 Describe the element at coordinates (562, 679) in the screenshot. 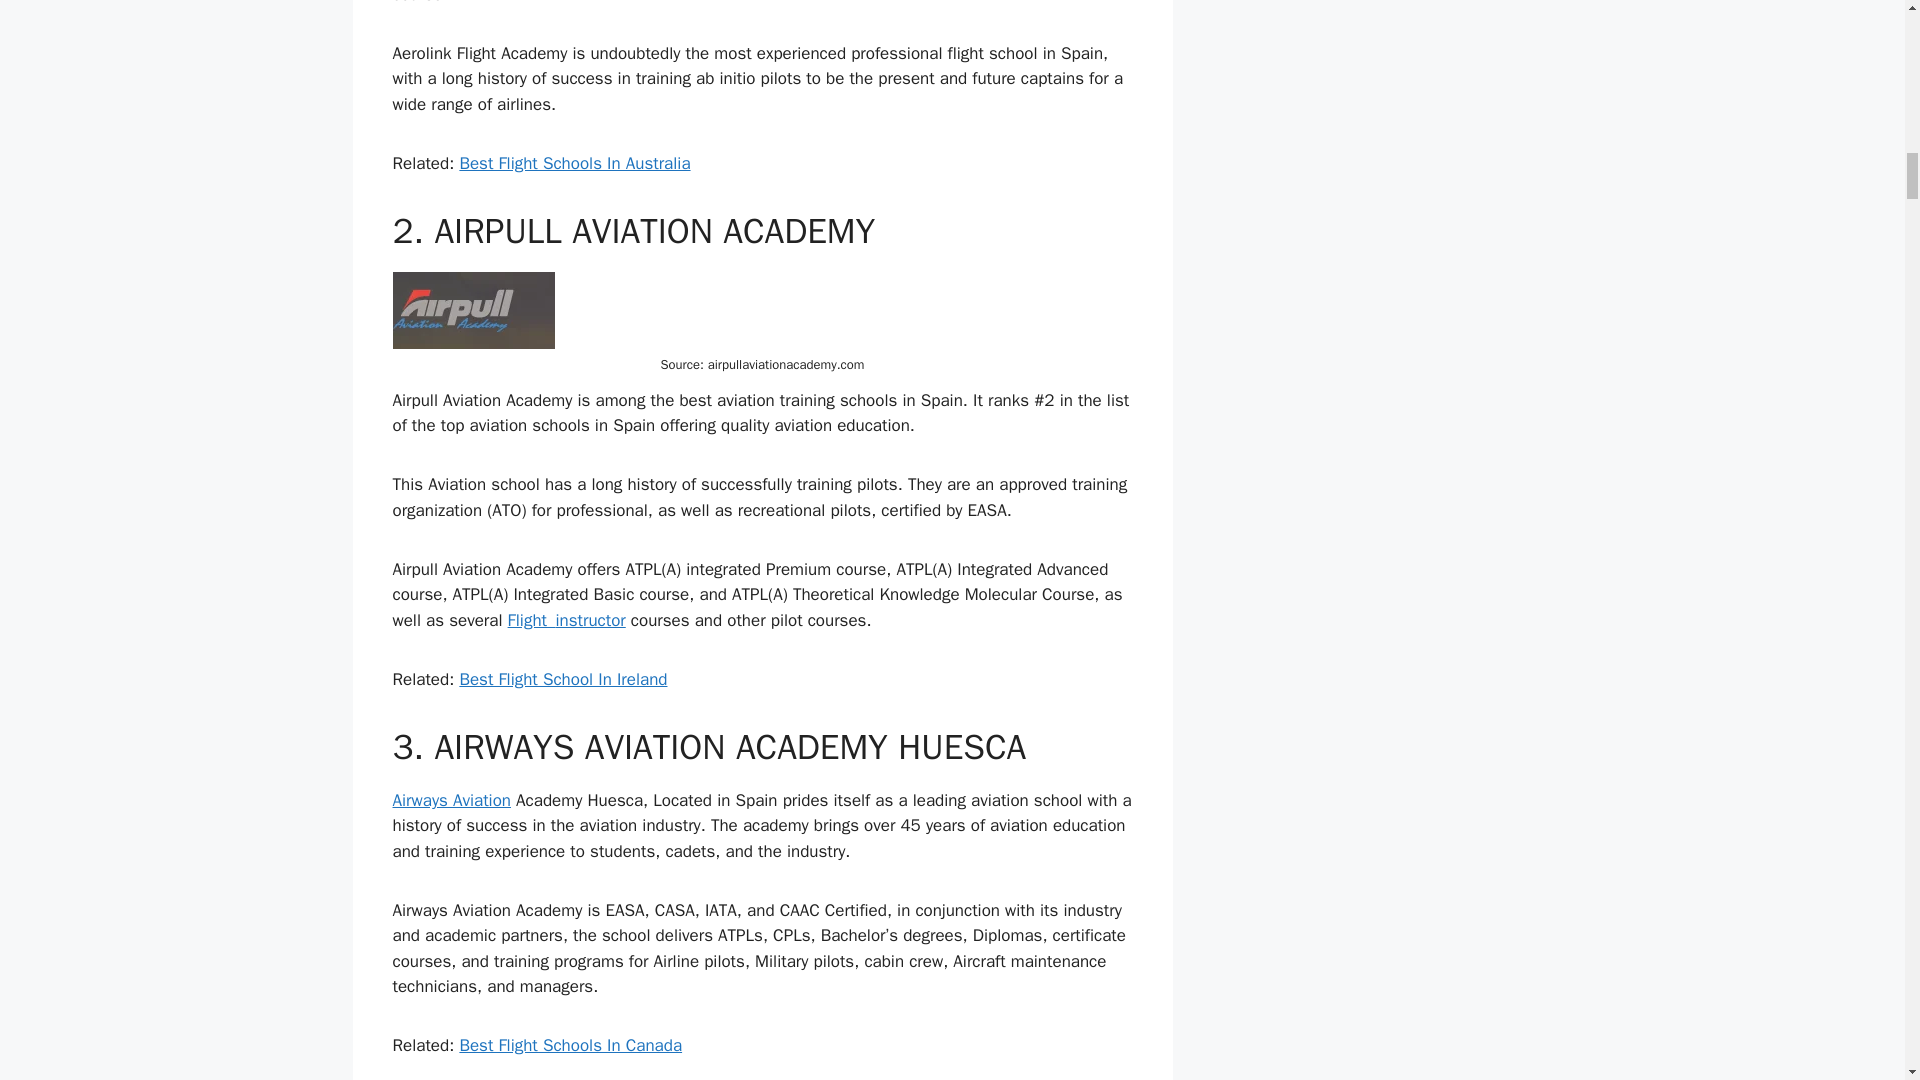

I see `Best Flight School In Ireland` at that location.